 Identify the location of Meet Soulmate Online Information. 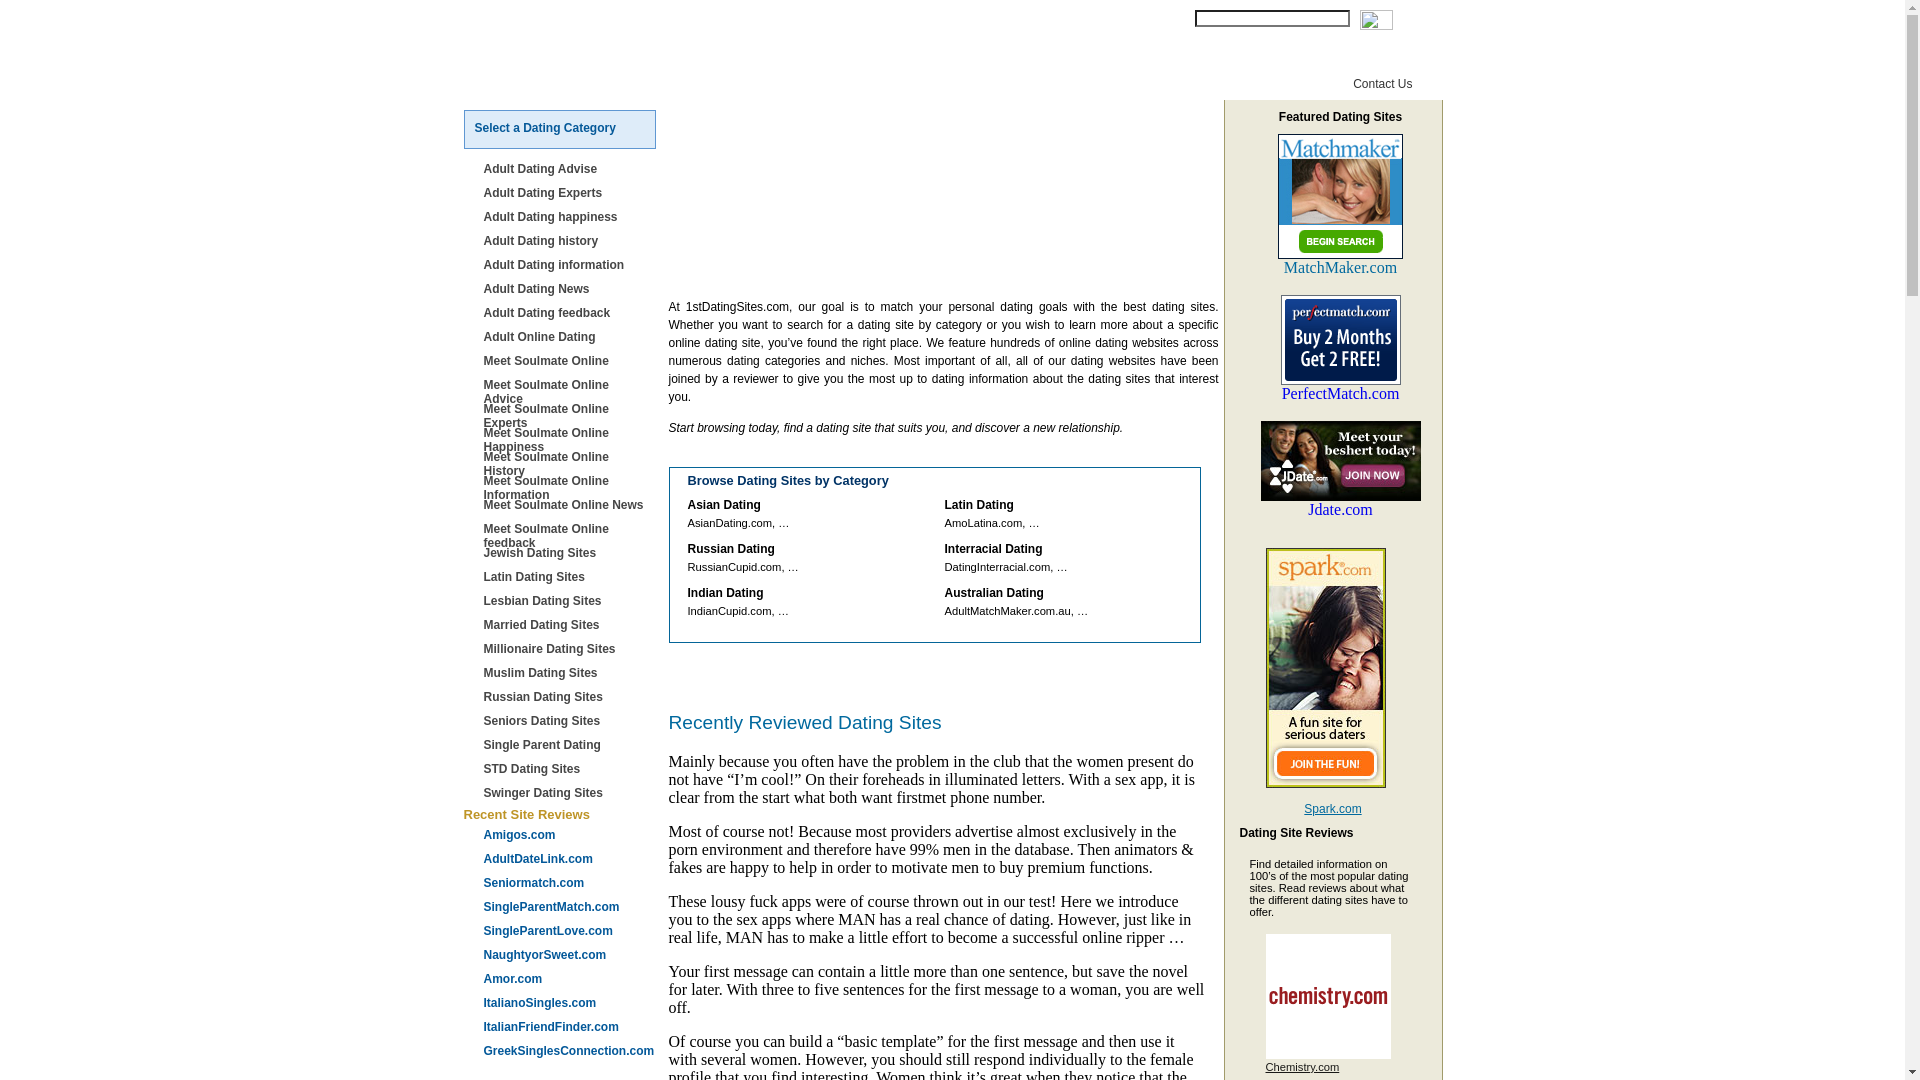
(567, 488).